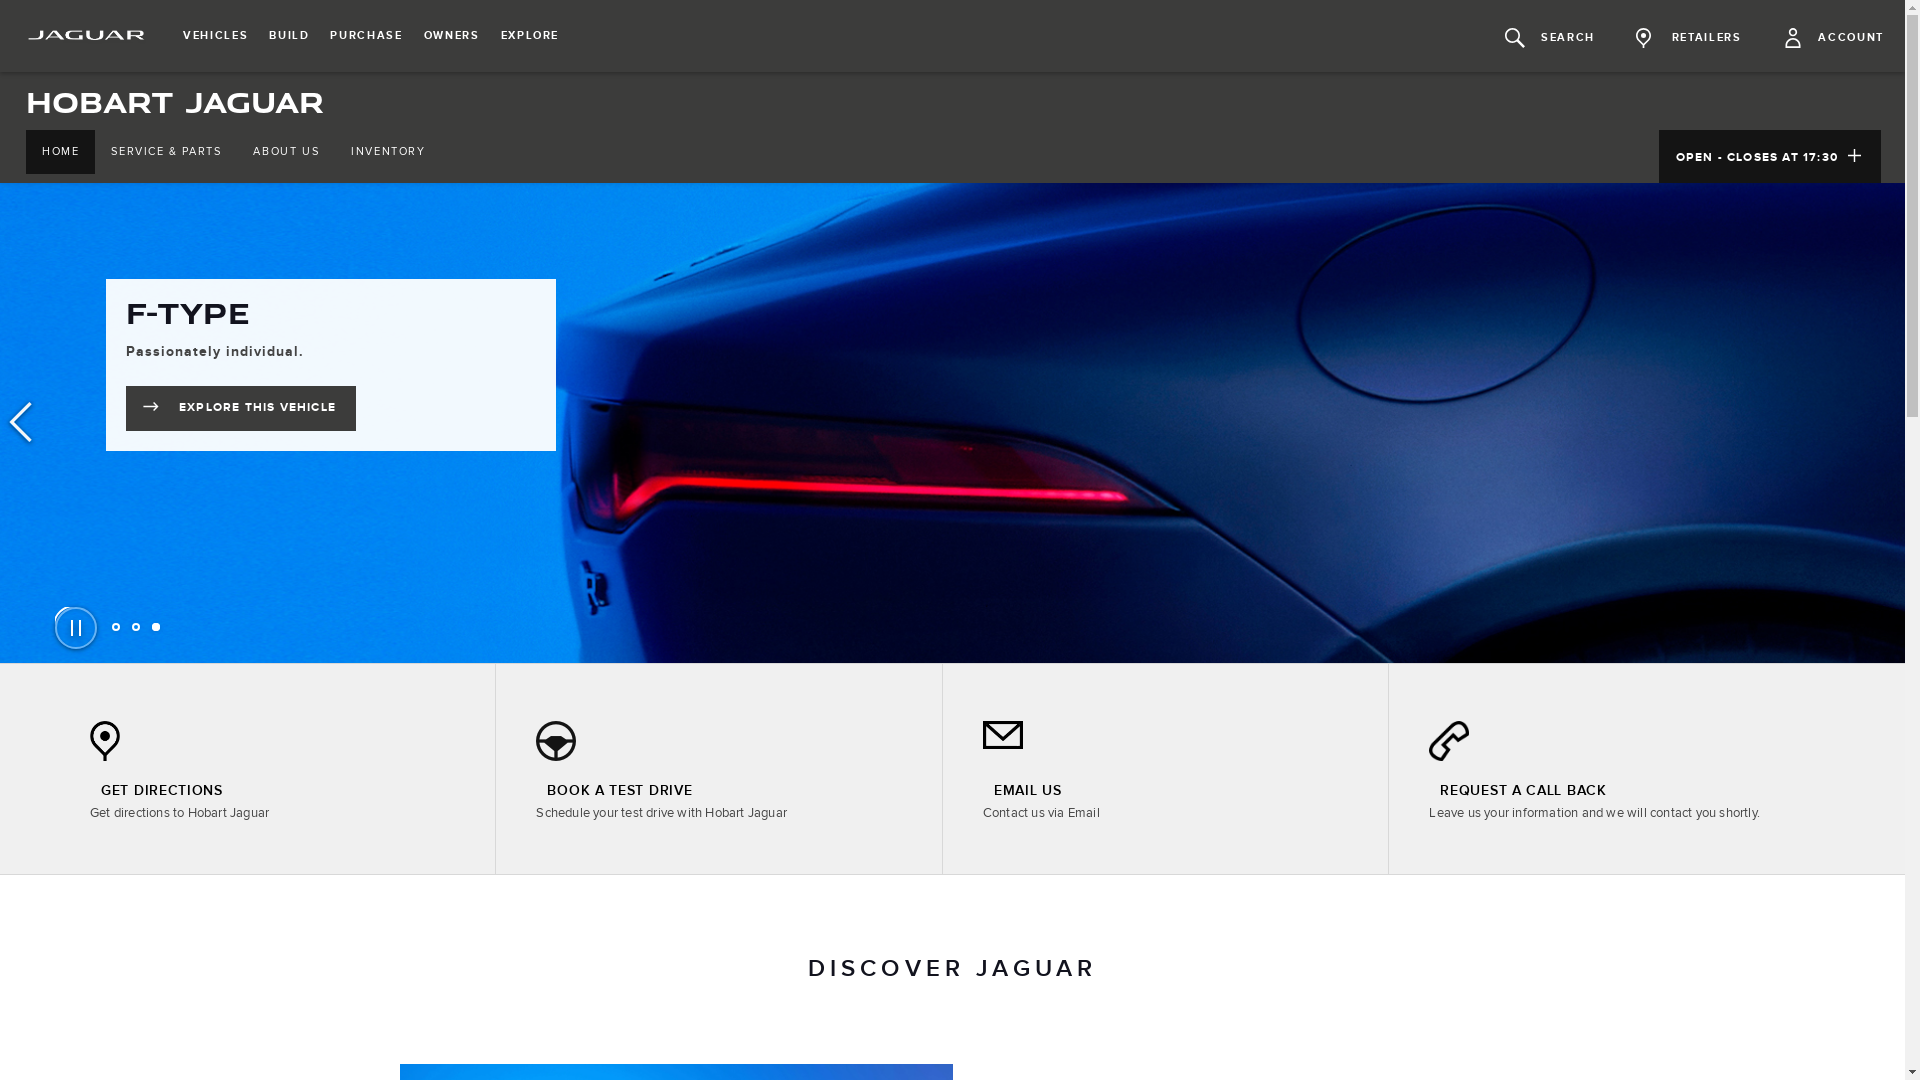 Image resolution: width=1920 pixels, height=1080 pixels. I want to click on EMAIL US, so click(1022, 791).